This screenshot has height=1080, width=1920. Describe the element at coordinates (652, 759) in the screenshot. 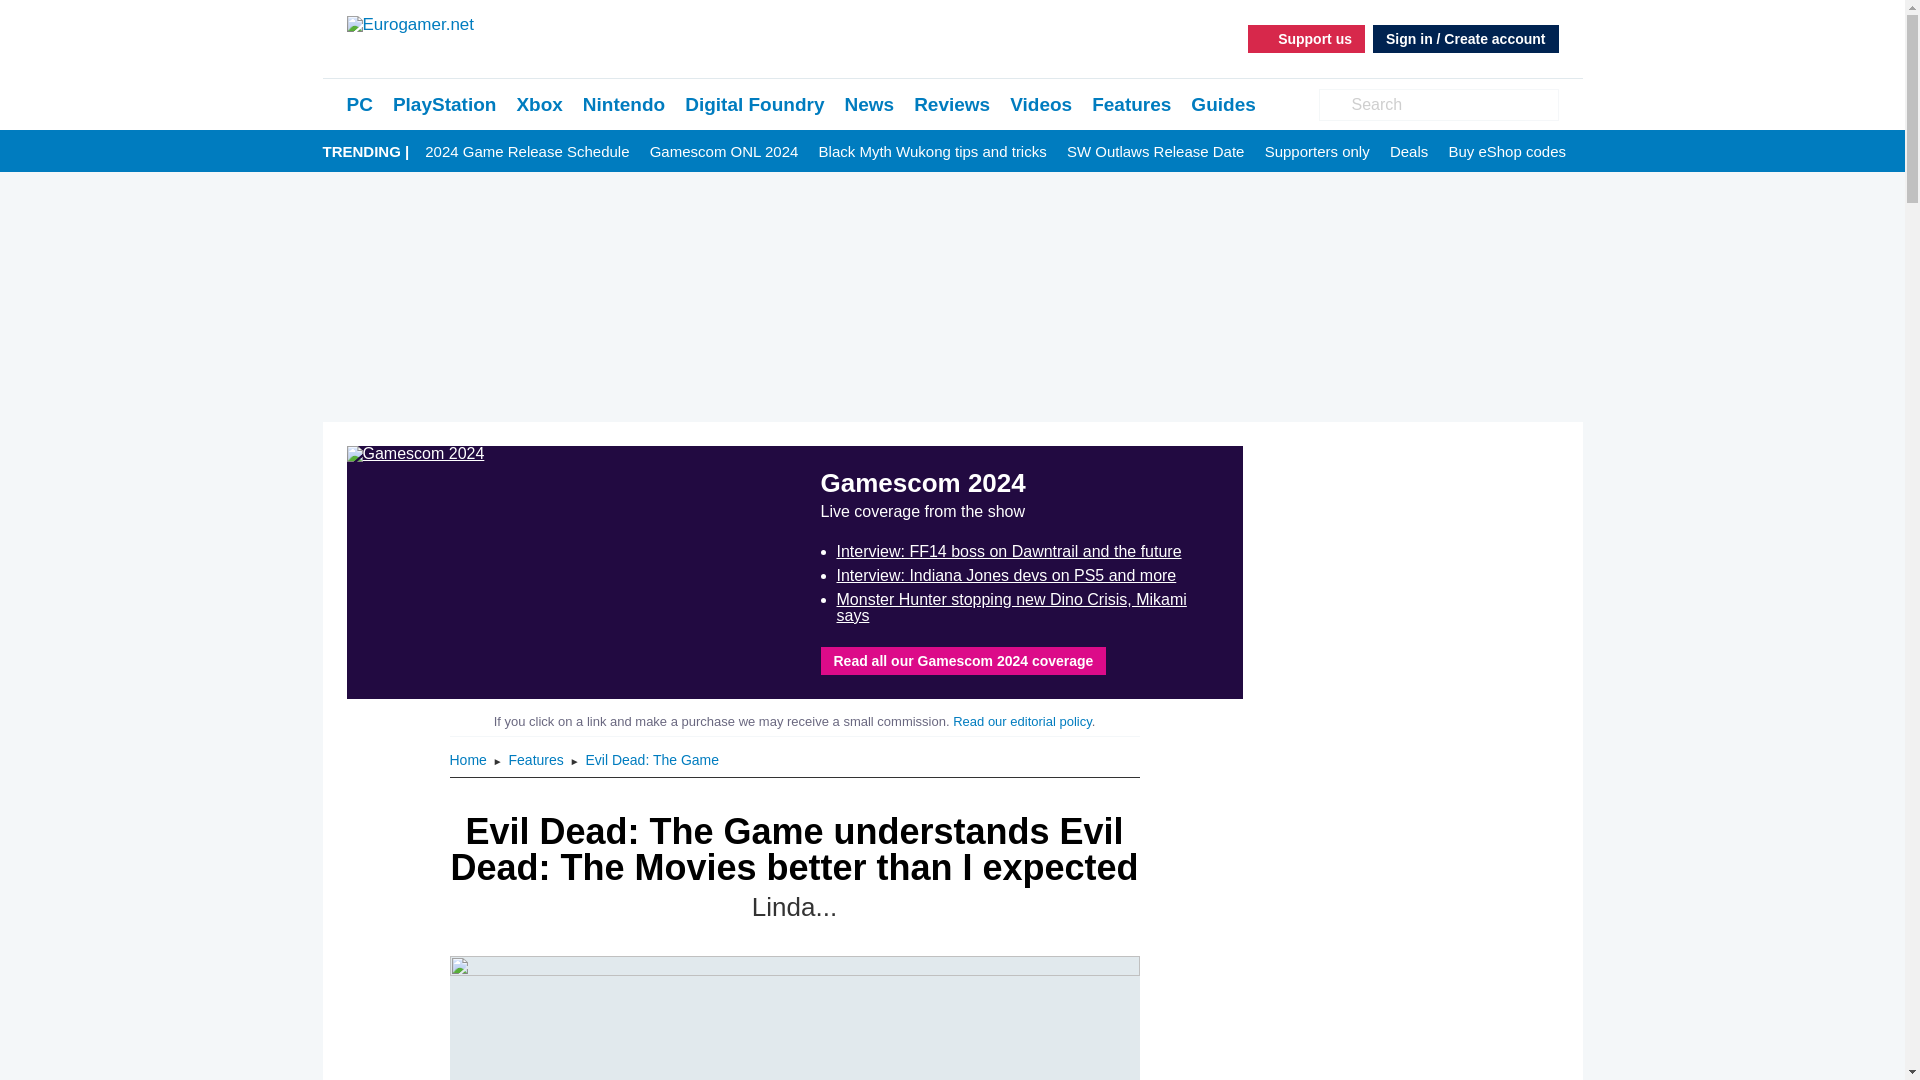

I see `Evil Dead: The Game` at that location.